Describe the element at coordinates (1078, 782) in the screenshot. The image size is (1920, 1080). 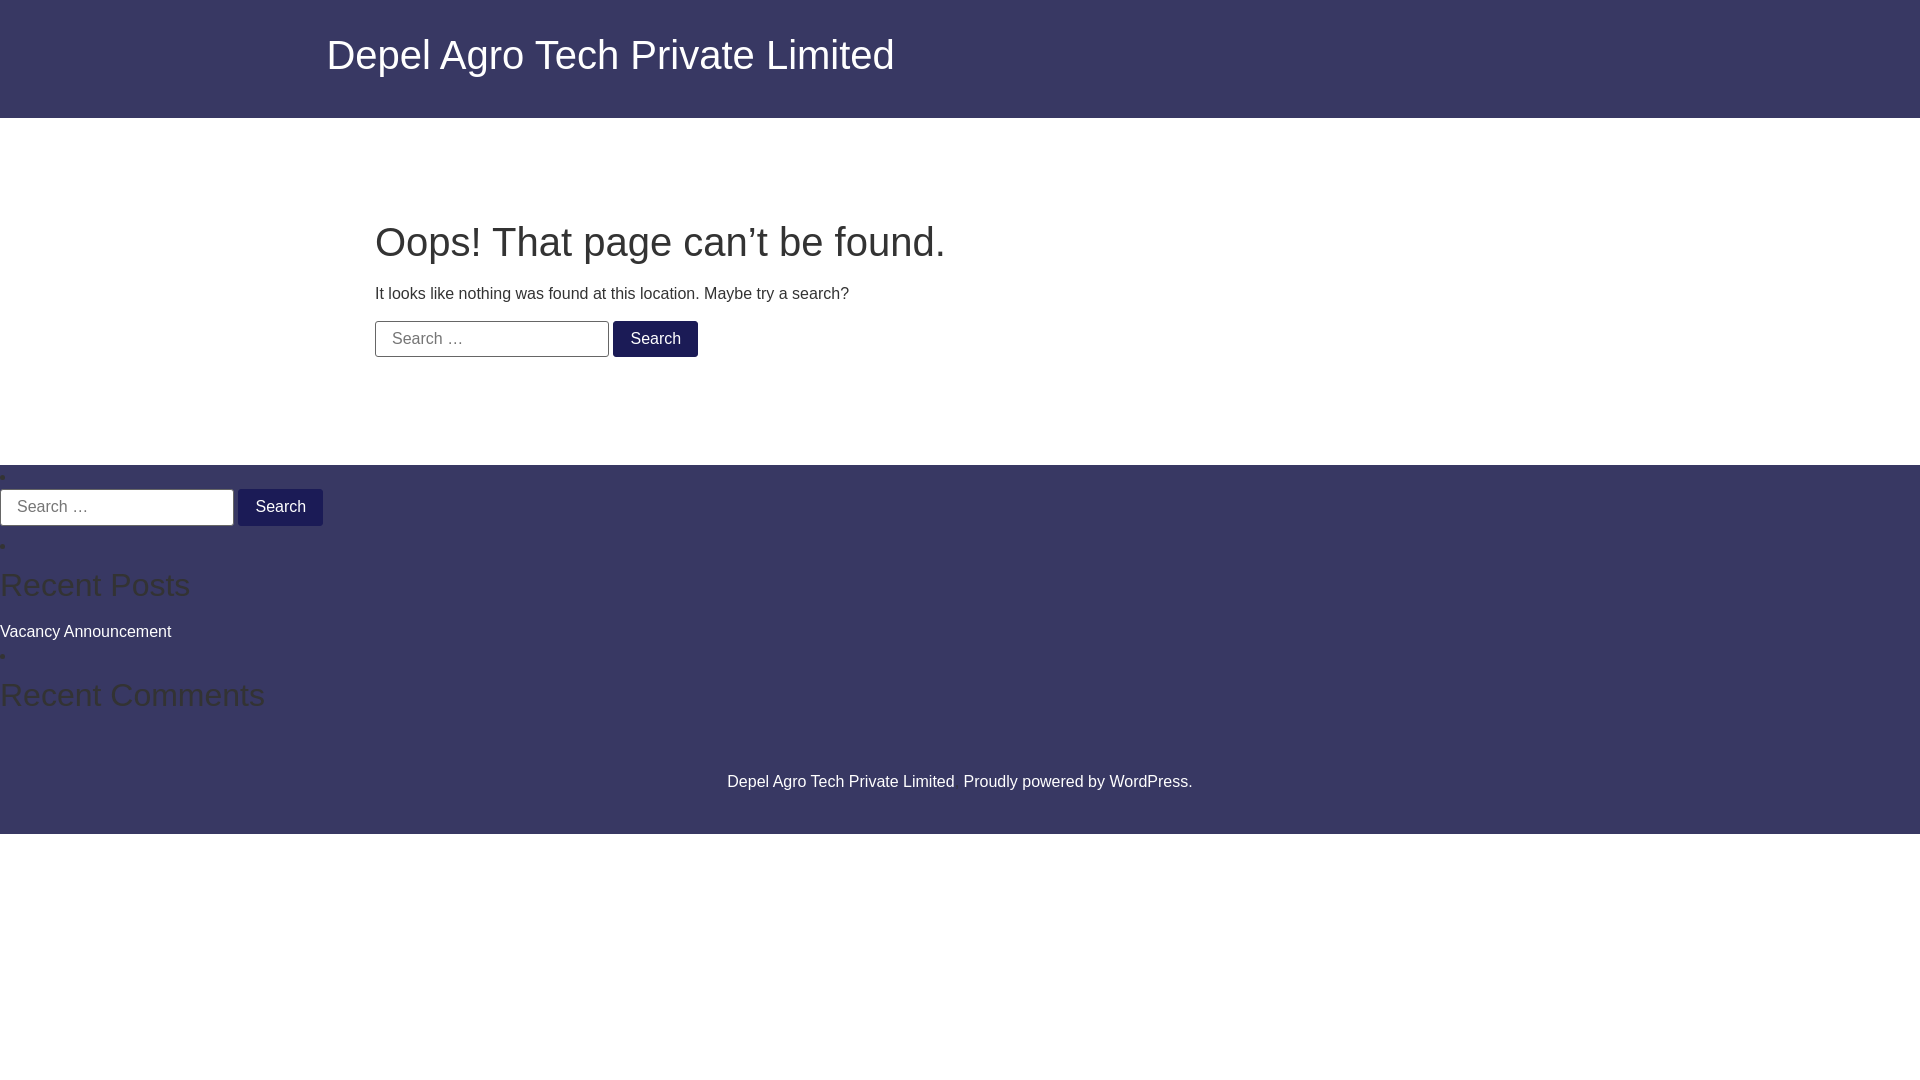
I see `Proudly powered by WordPress.` at that location.